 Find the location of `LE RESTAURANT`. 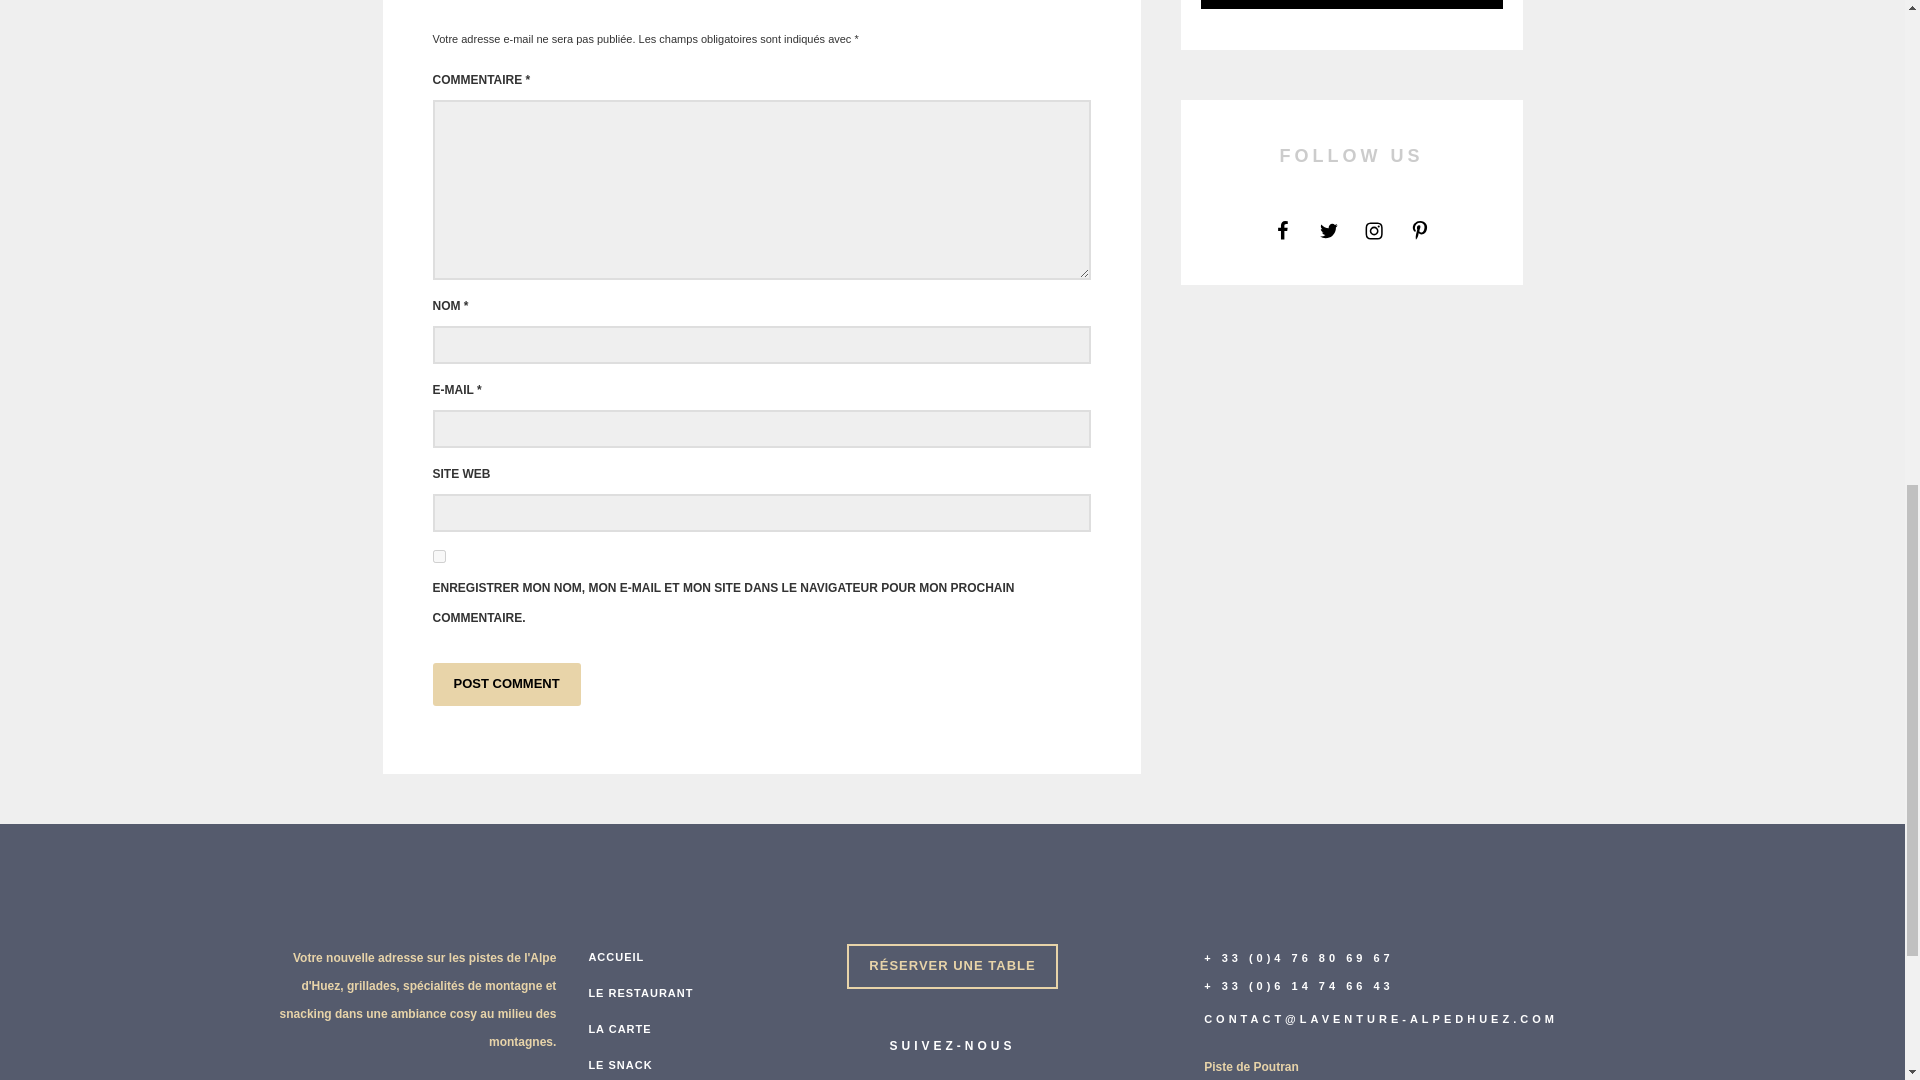

LE RESTAURANT is located at coordinates (640, 992).